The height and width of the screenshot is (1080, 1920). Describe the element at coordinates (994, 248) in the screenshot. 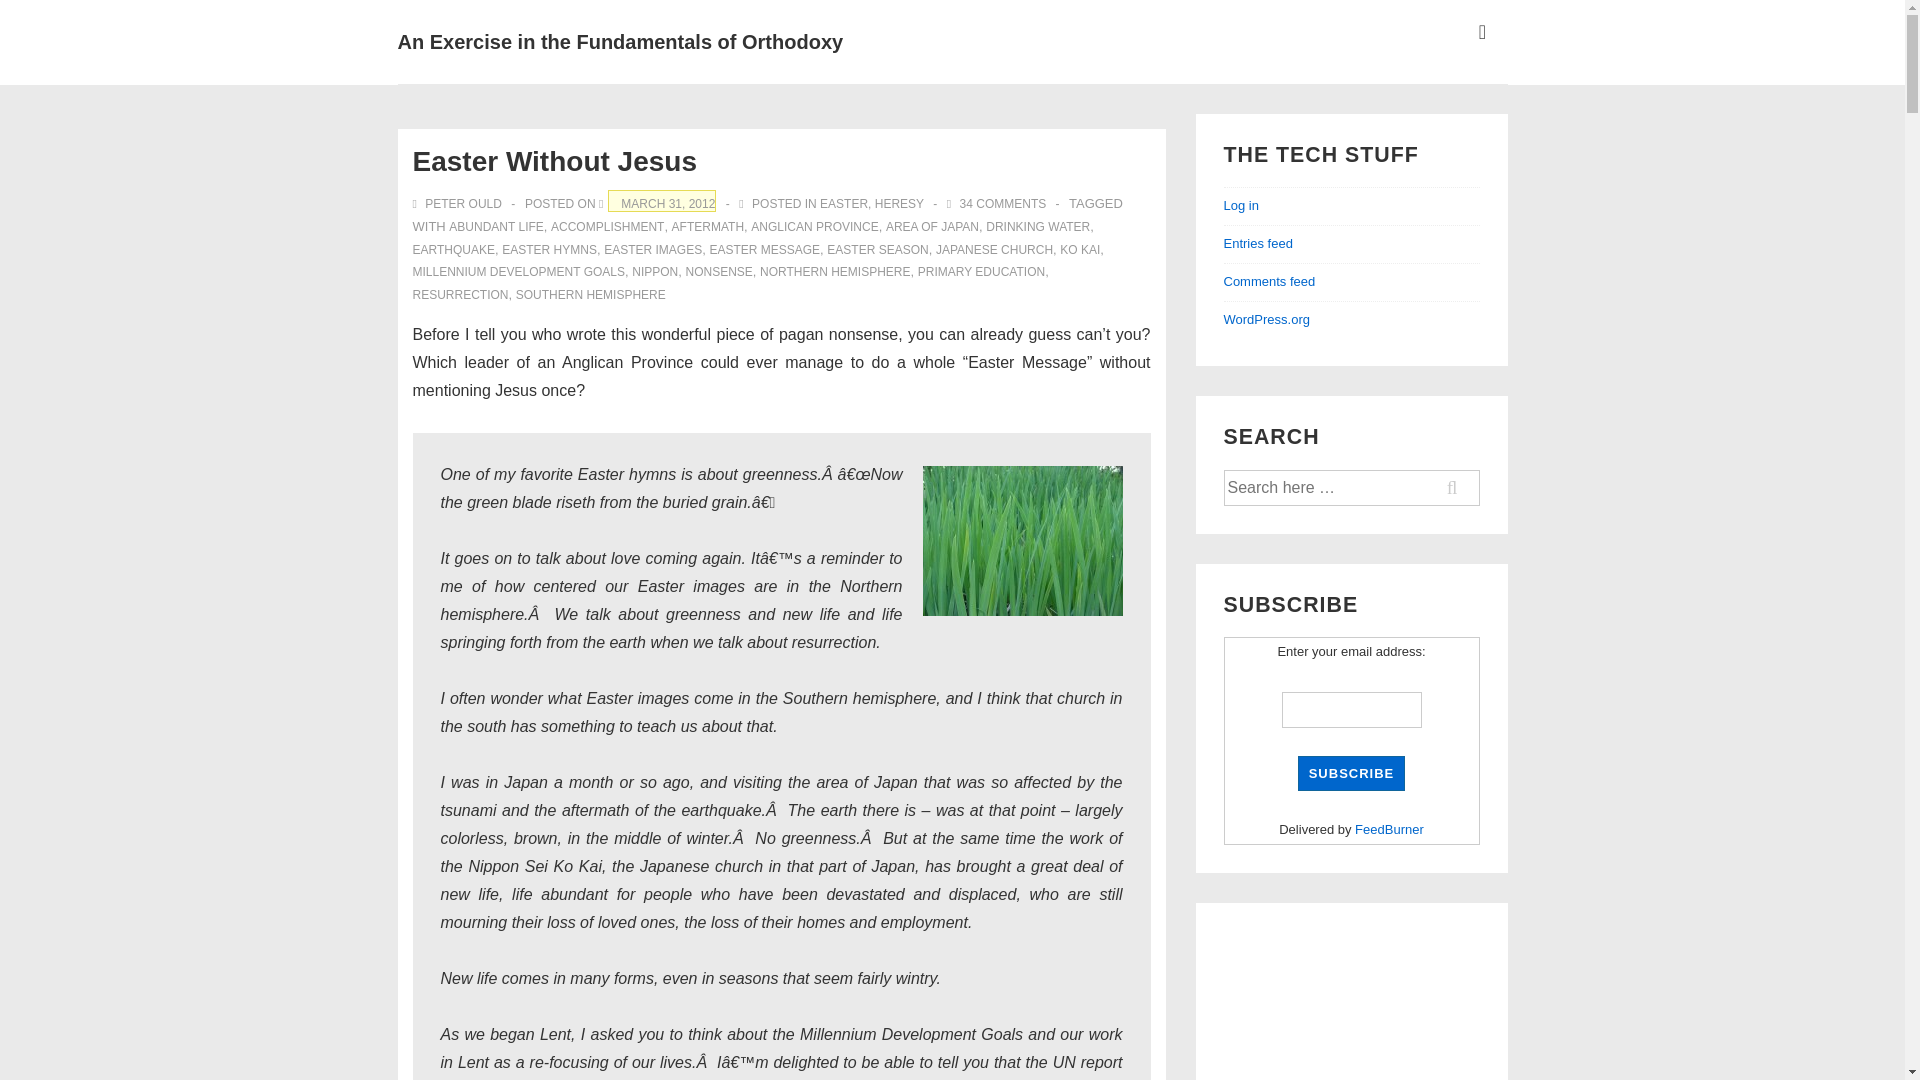

I see `JAPANESE CHURCH` at that location.